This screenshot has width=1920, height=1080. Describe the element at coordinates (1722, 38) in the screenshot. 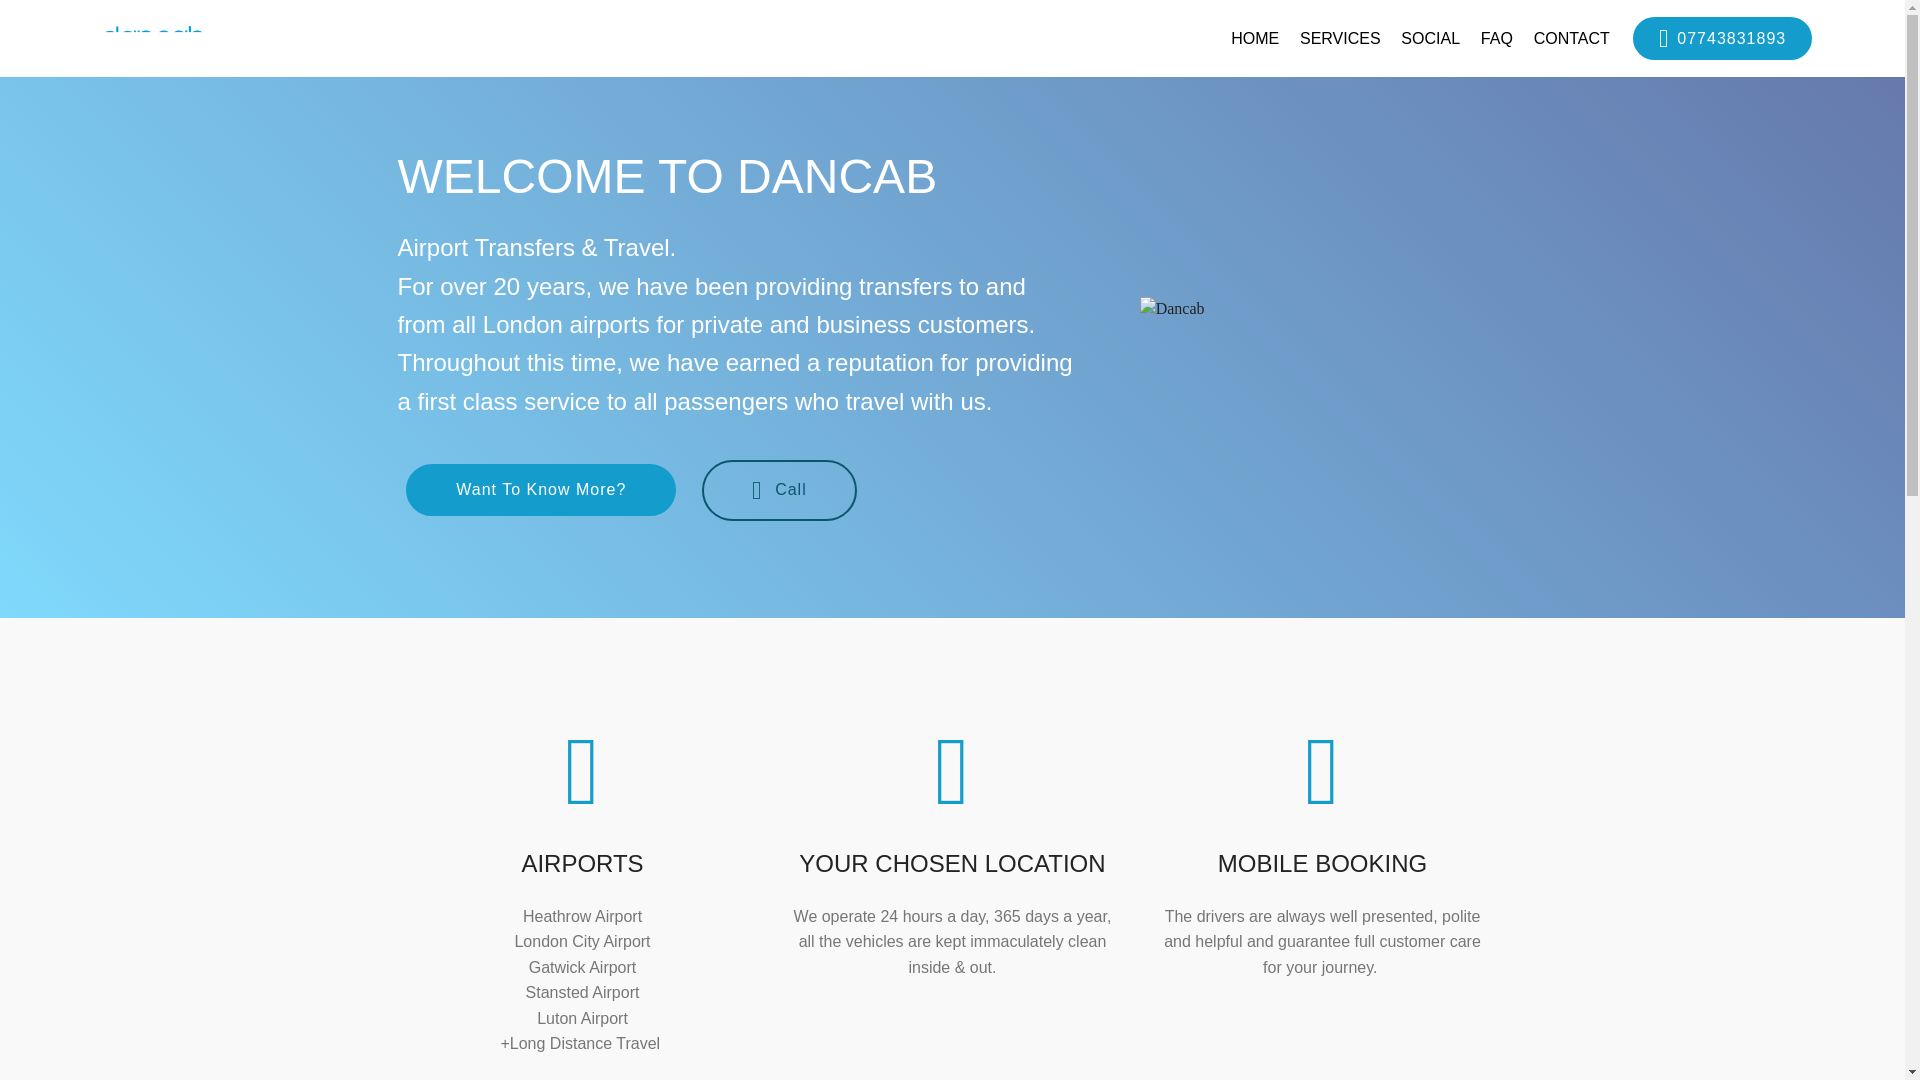

I see `07743831893` at that location.